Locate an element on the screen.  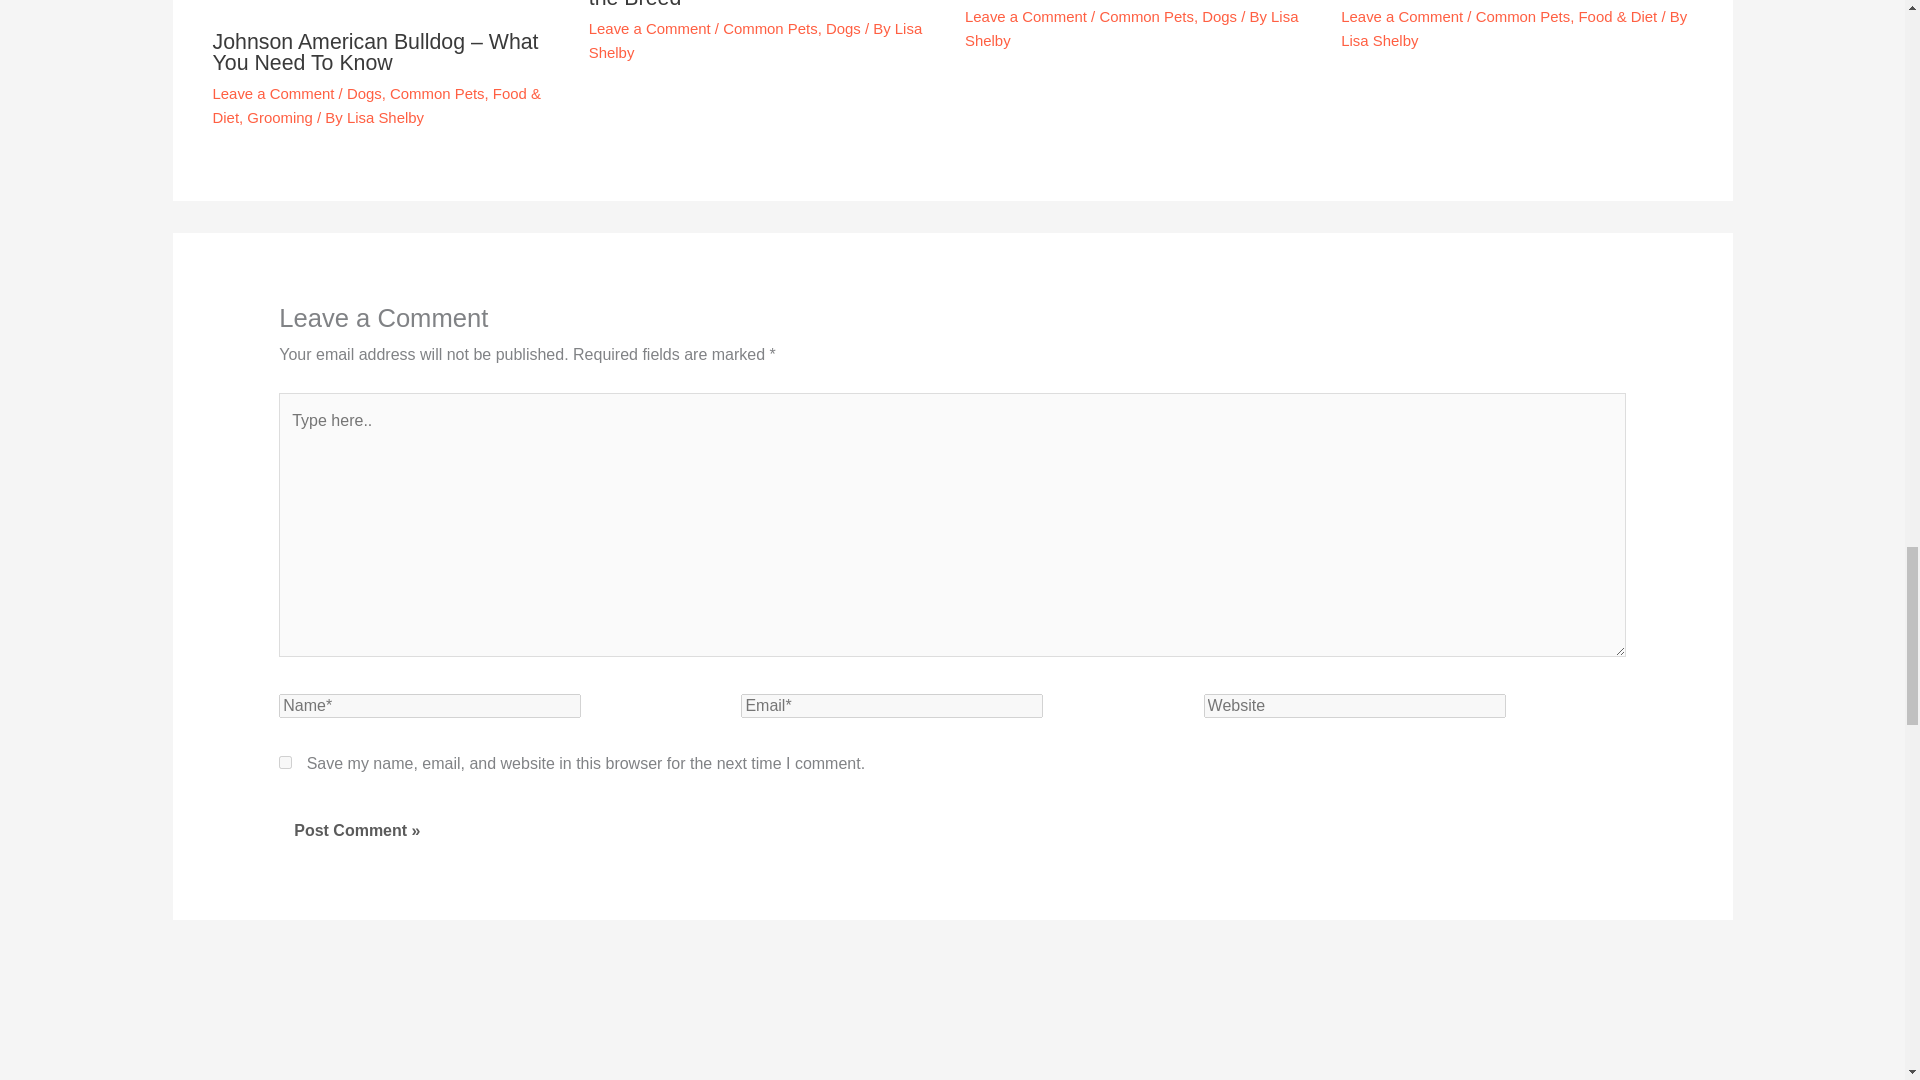
View all posts by Lisa Shelby is located at coordinates (755, 40).